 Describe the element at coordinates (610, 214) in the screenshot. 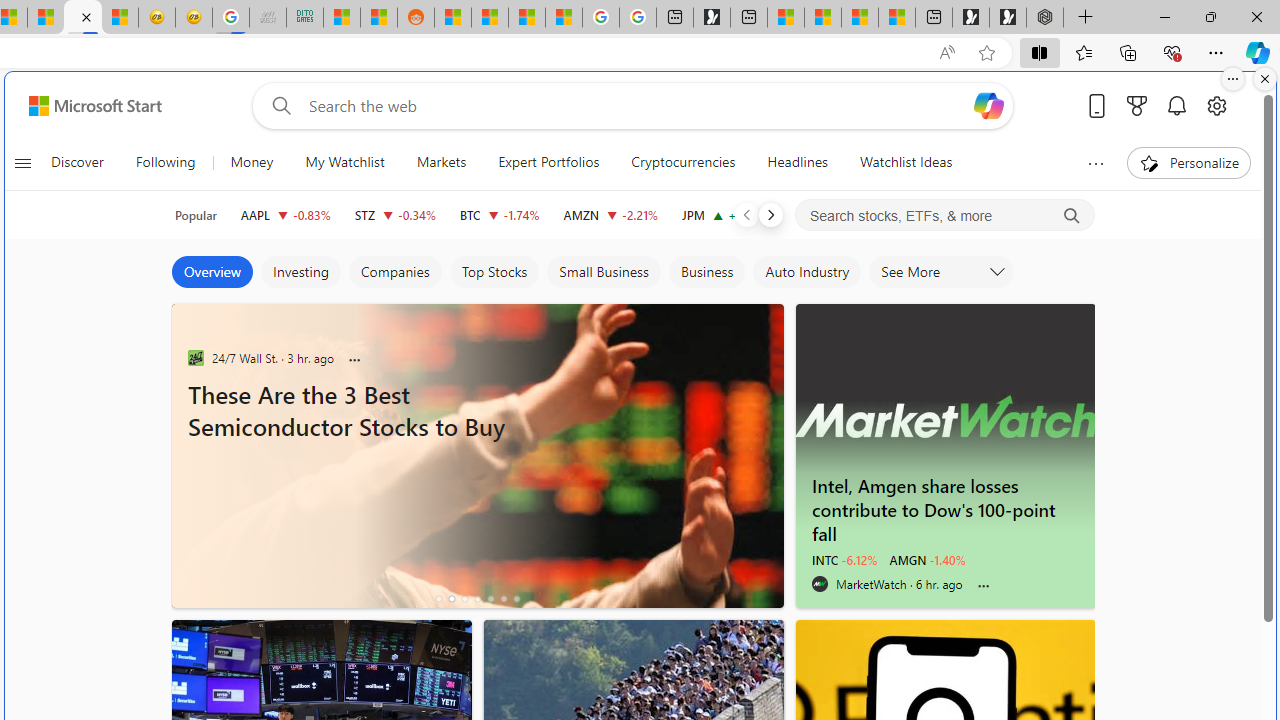

I see `AMZN AMAZON.COM, INC. decrease 176.13 -3.98 -2.21%` at that location.